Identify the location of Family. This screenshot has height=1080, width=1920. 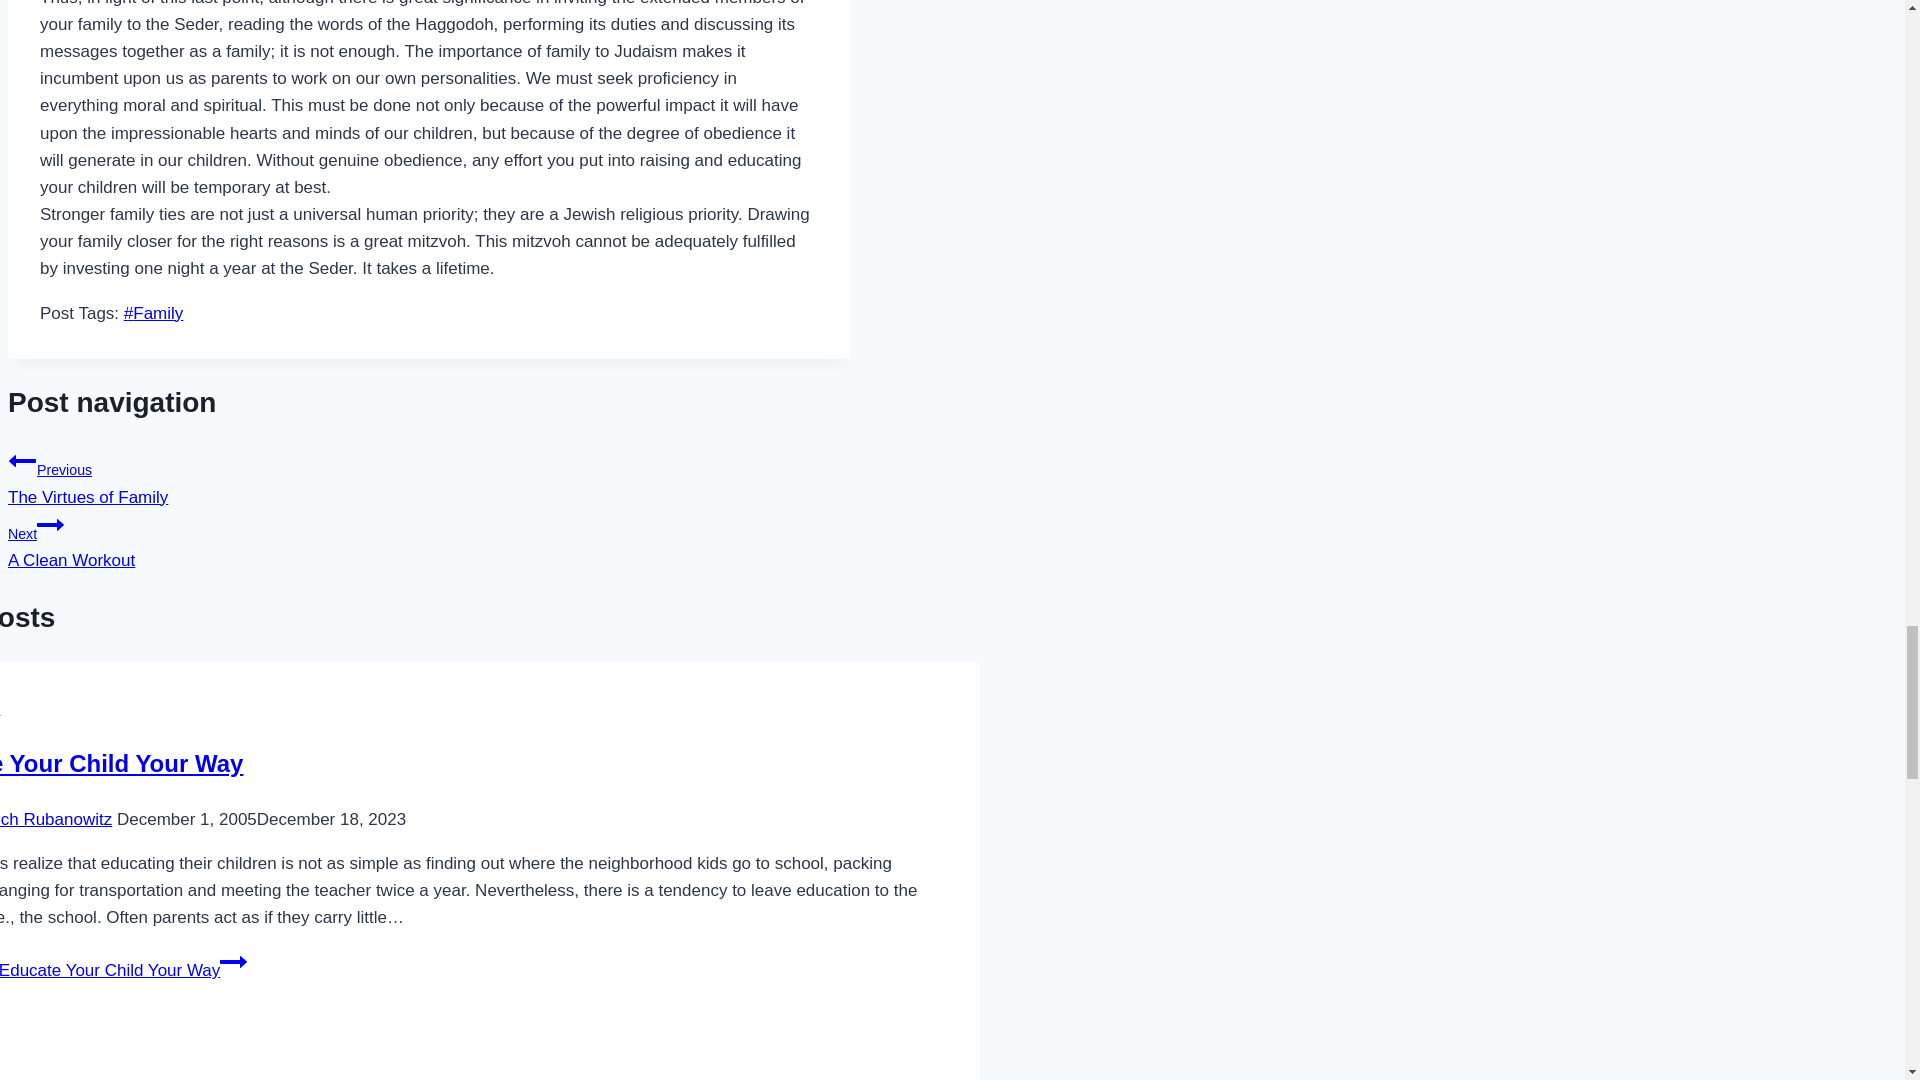
(124, 970).